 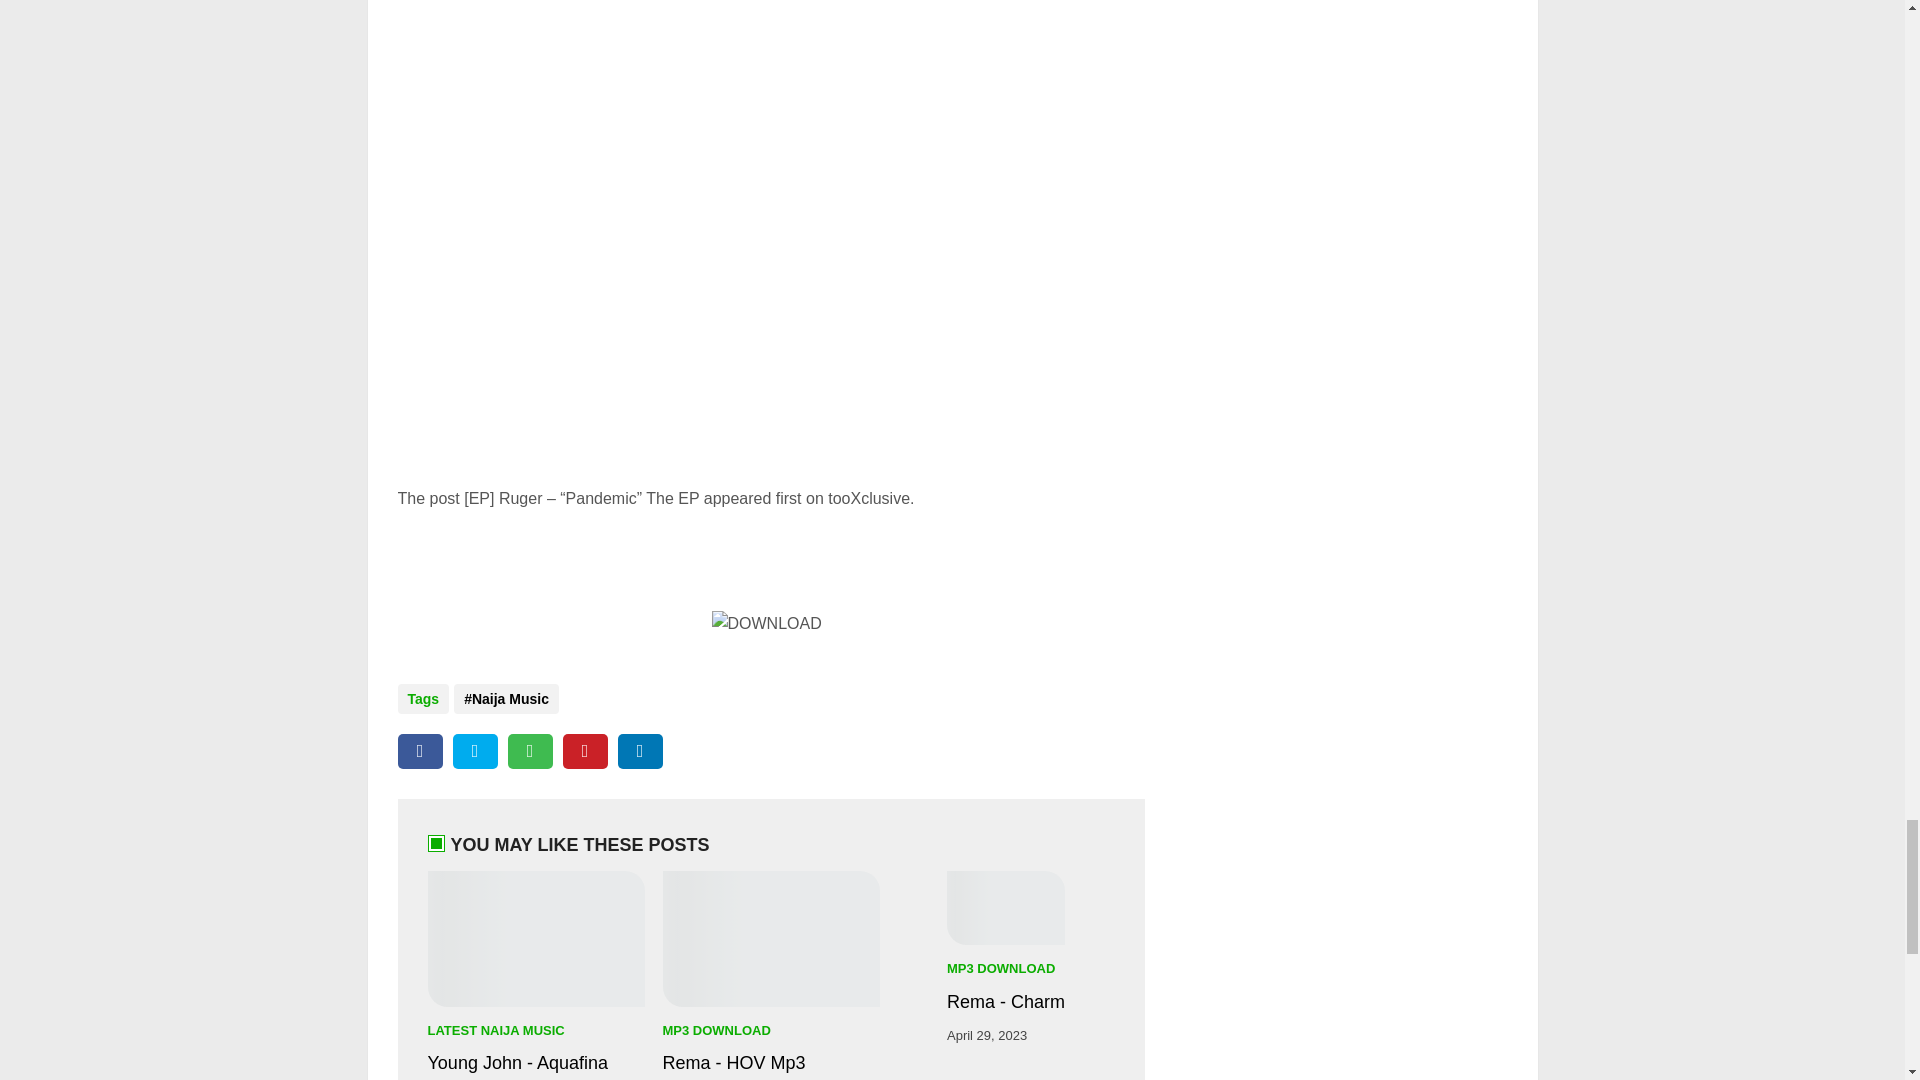 What do you see at coordinates (536, 1065) in the screenshot?
I see `Young John - Aquafina Mp3 Download` at bounding box center [536, 1065].